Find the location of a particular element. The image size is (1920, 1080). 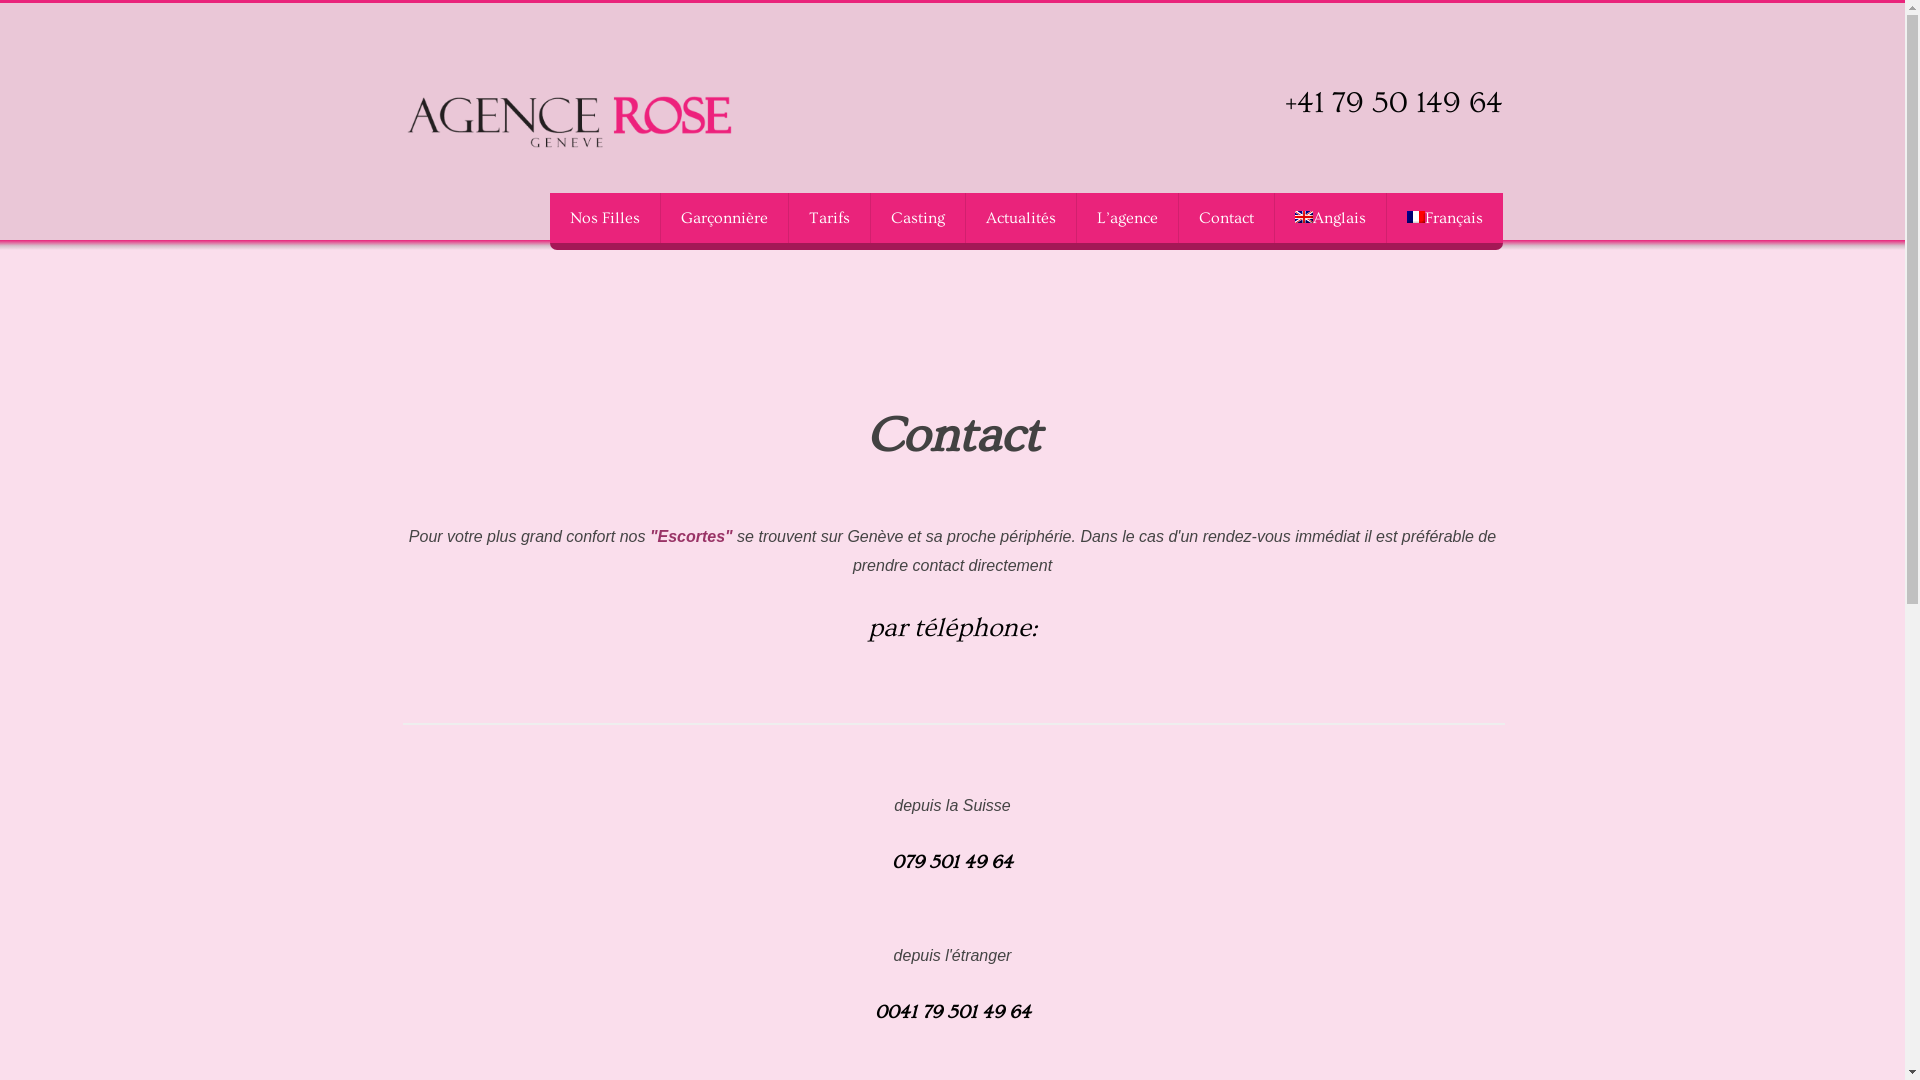

English is located at coordinates (1303, 217).